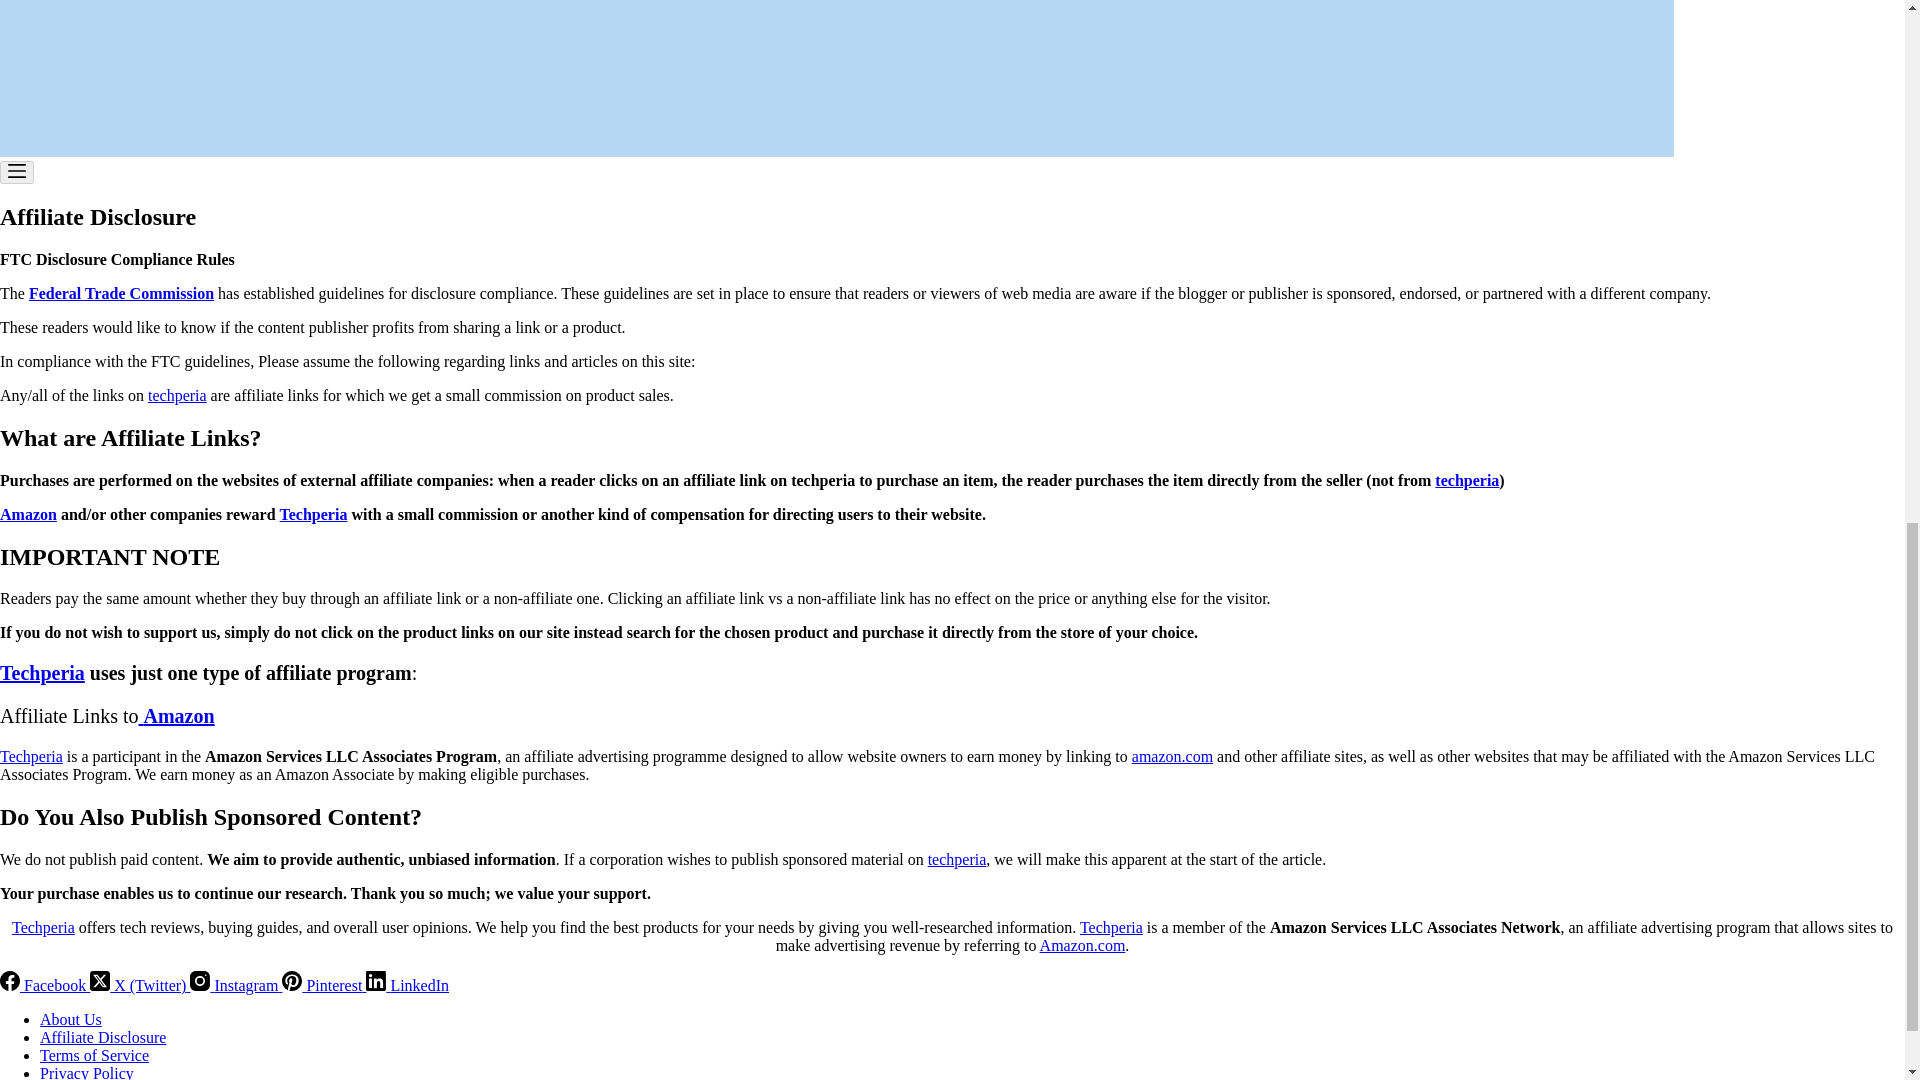  What do you see at coordinates (324, 985) in the screenshot?
I see `Pinterest` at bounding box center [324, 985].